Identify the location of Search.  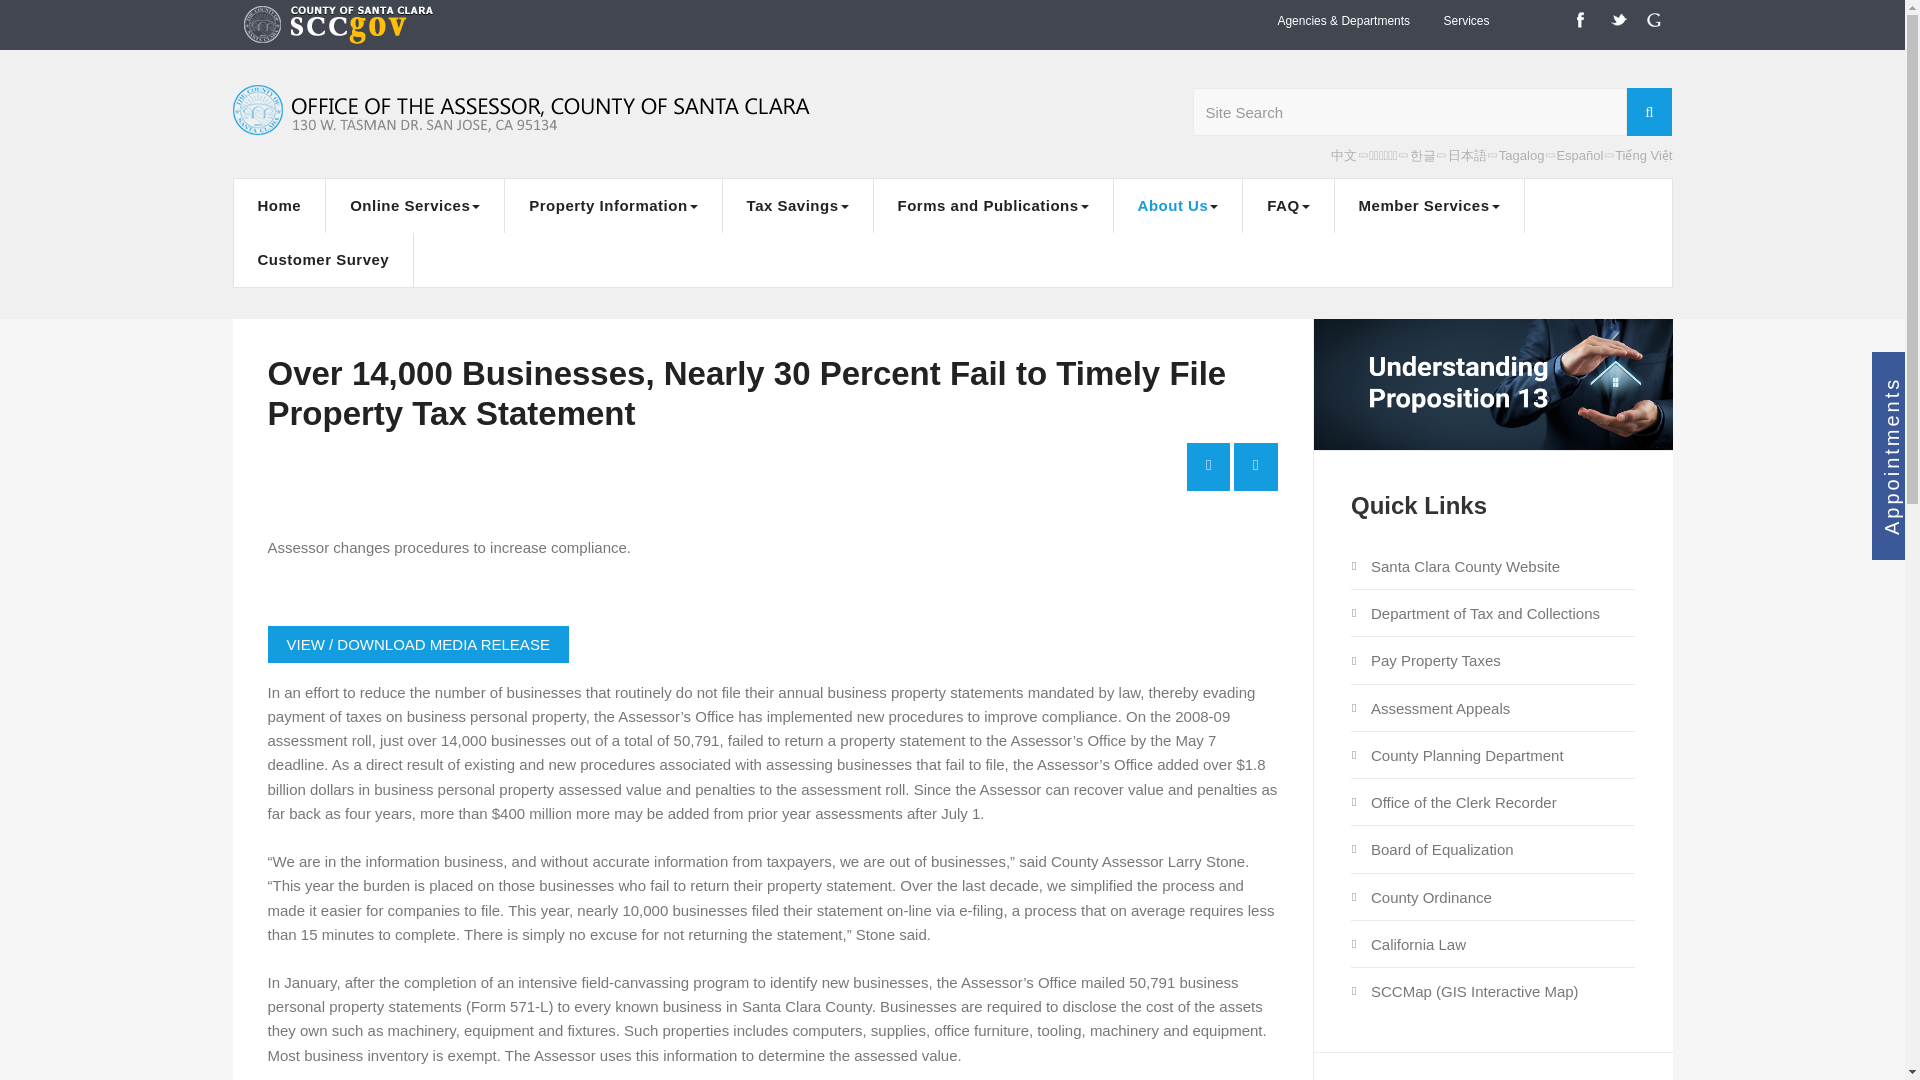
(1649, 112).